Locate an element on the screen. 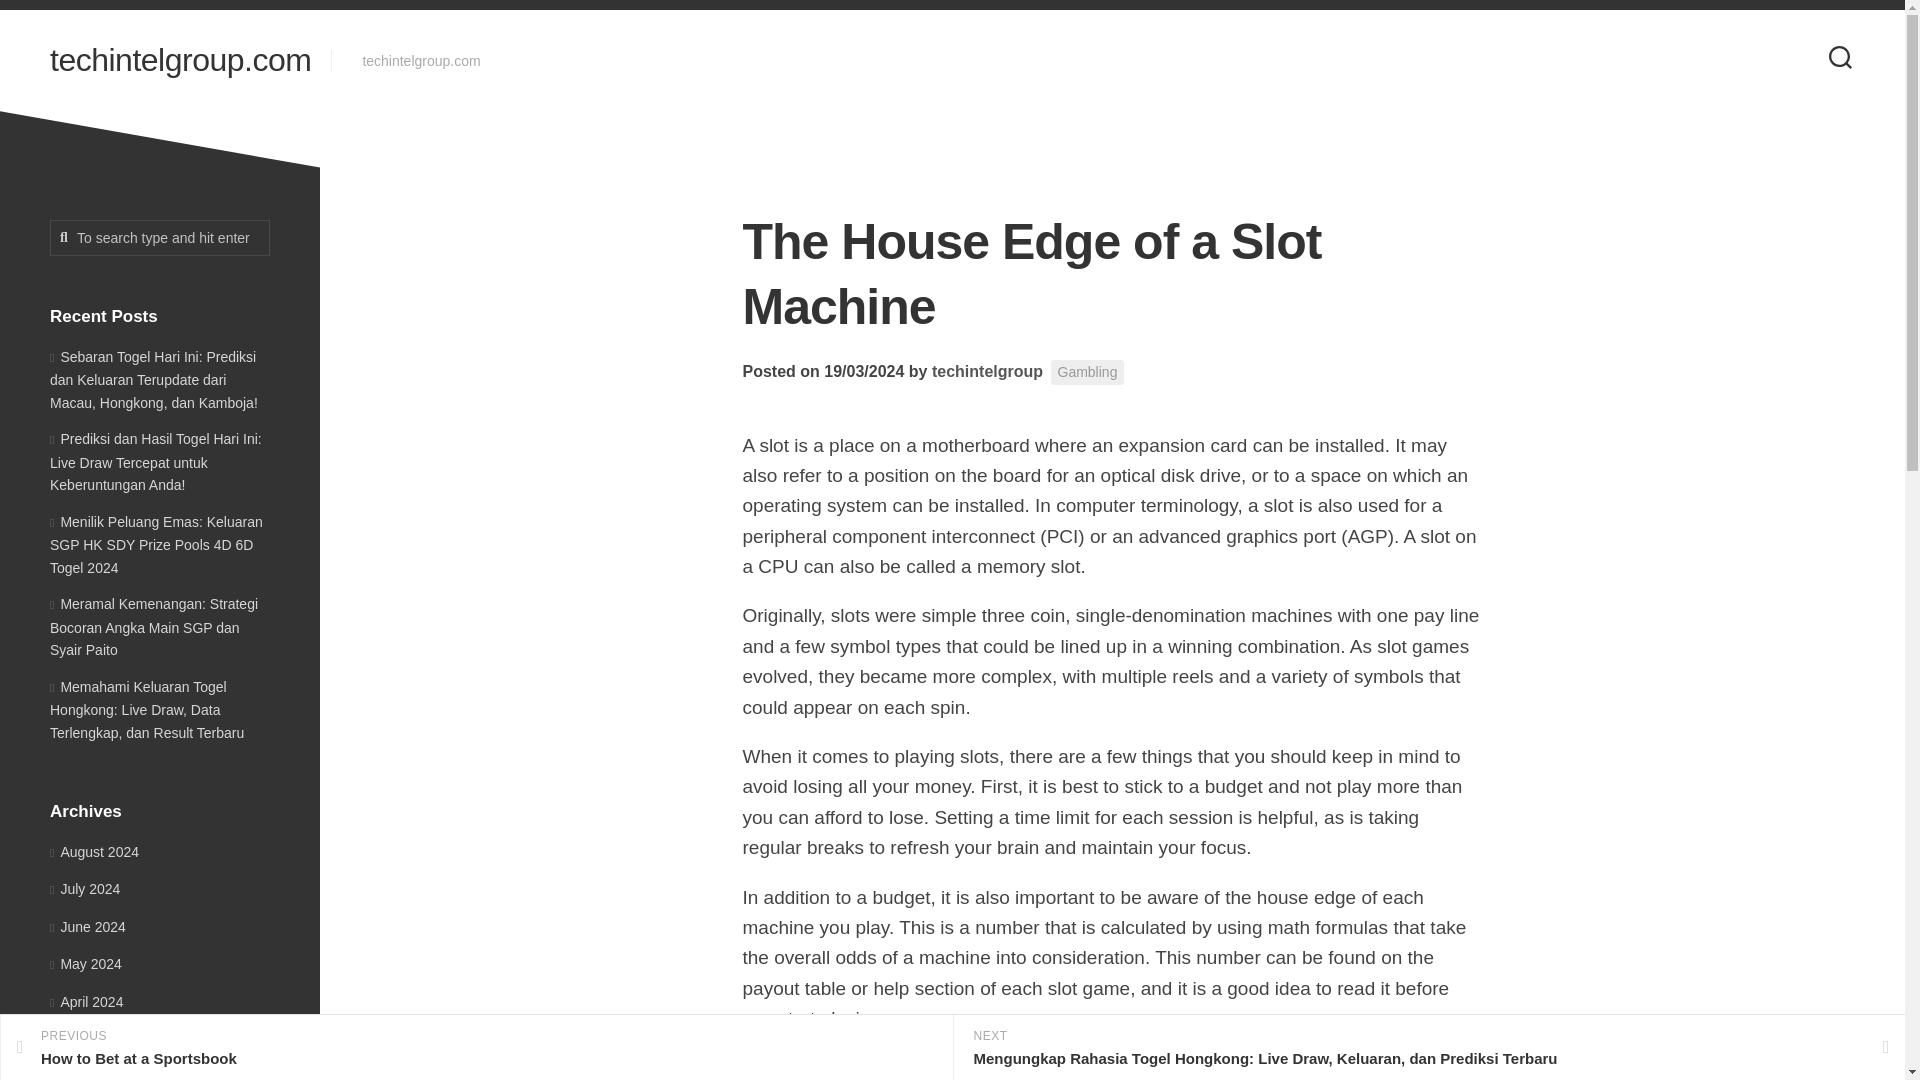  To search type and hit enter is located at coordinates (86, 964).